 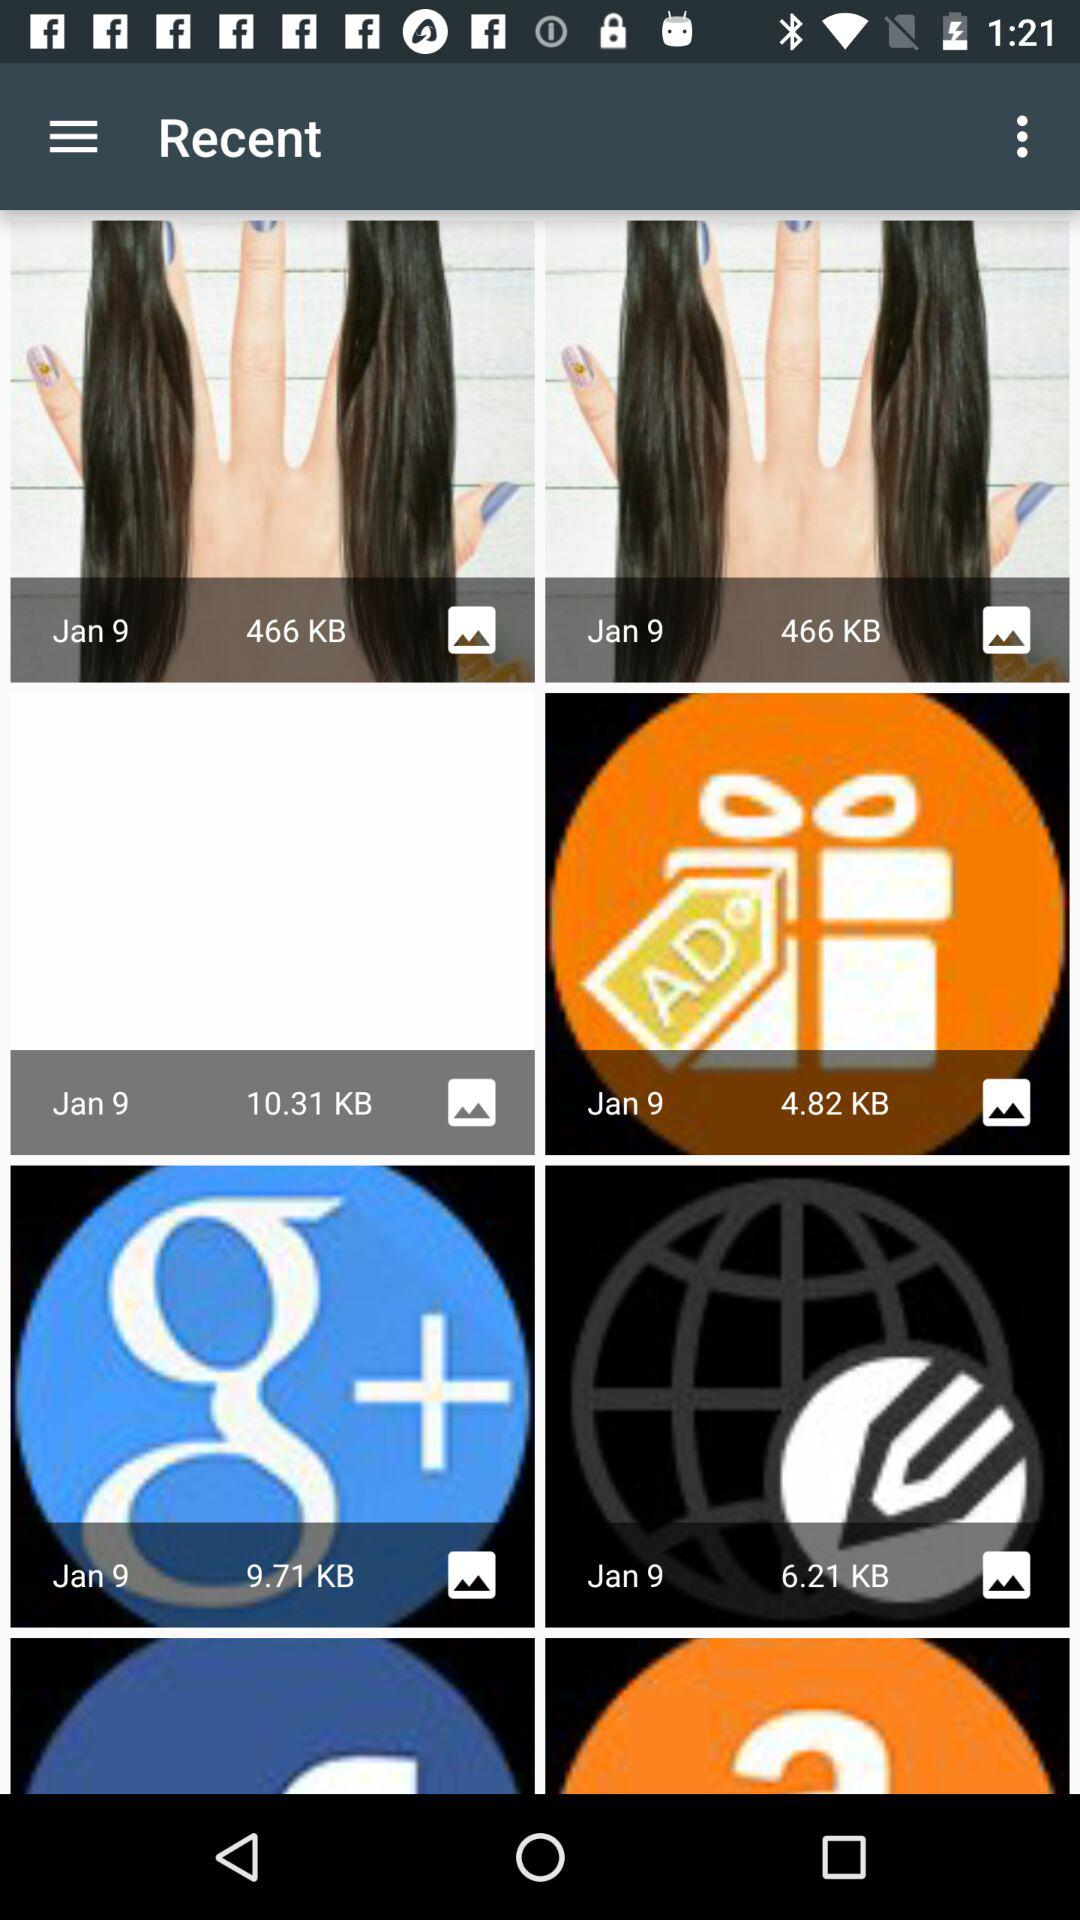 What do you see at coordinates (1028, 136) in the screenshot?
I see `press the item next to the recent` at bounding box center [1028, 136].